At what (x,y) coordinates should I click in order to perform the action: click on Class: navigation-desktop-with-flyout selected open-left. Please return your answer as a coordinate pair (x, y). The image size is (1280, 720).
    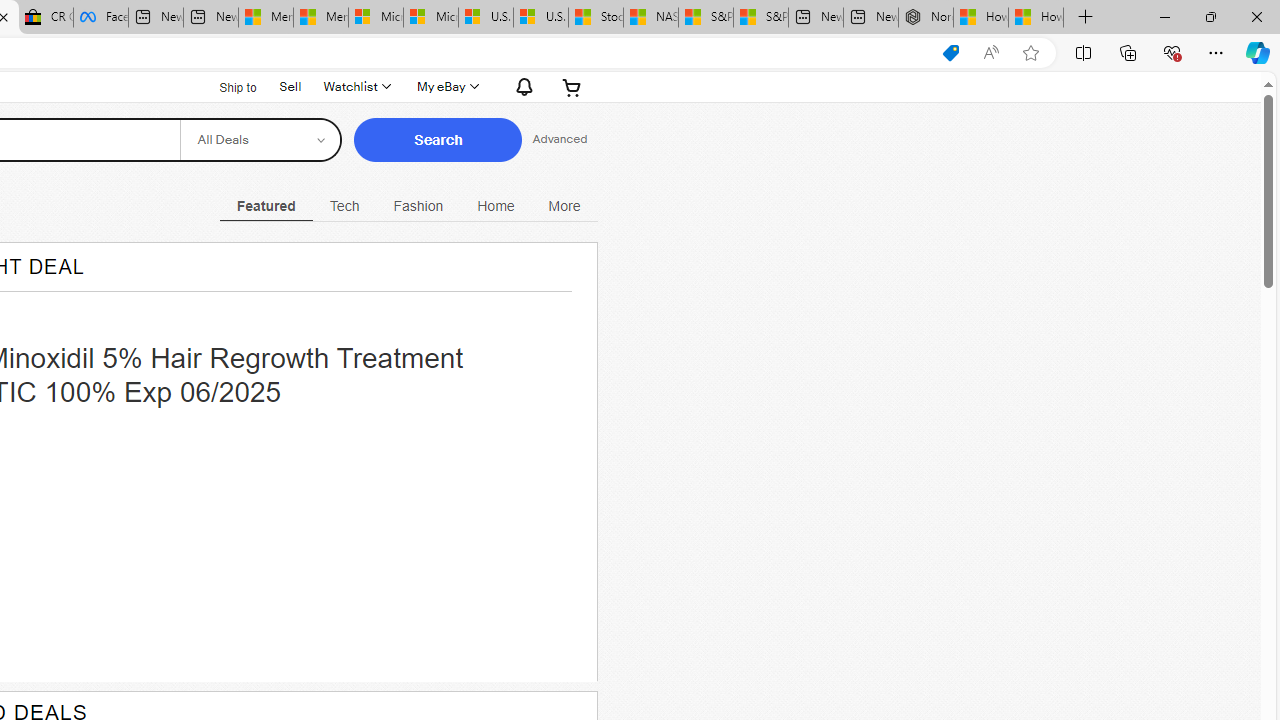
    Looking at the image, I should click on (266, 203).